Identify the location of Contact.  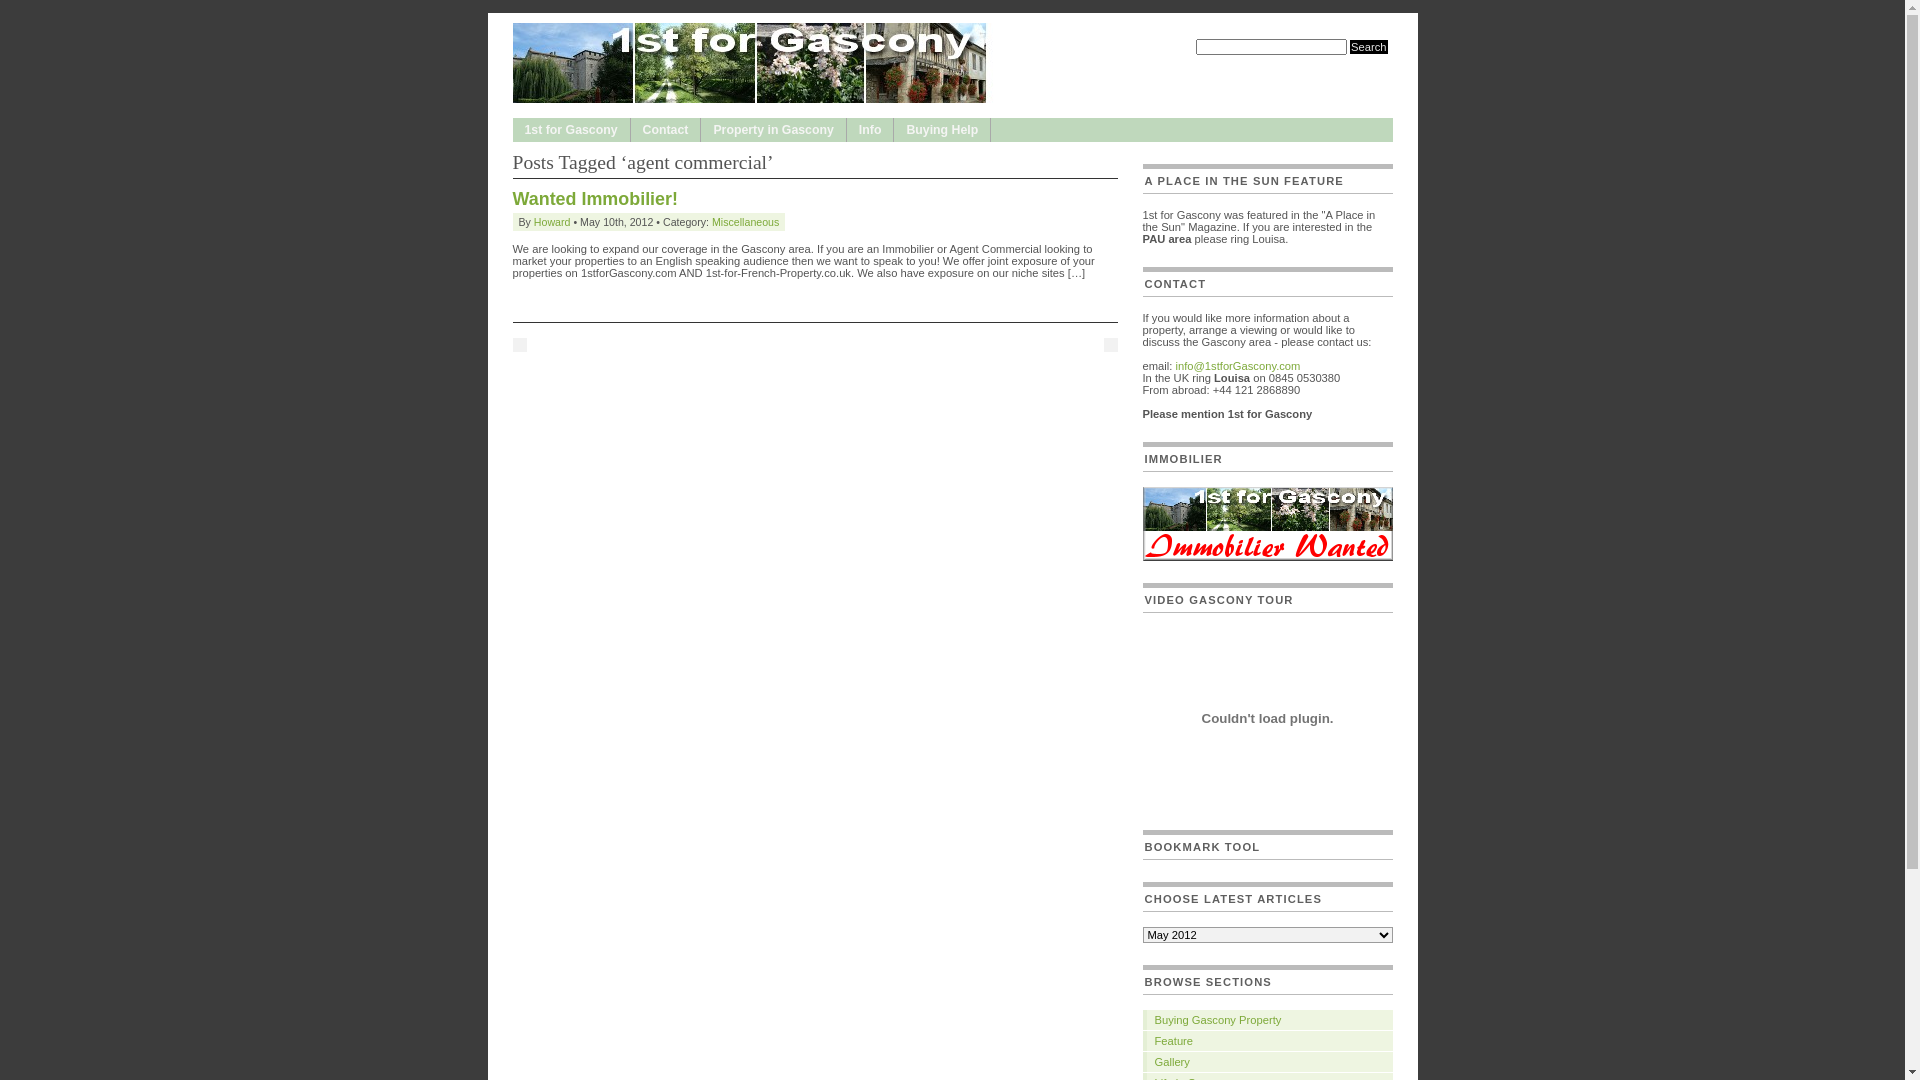
(666, 130).